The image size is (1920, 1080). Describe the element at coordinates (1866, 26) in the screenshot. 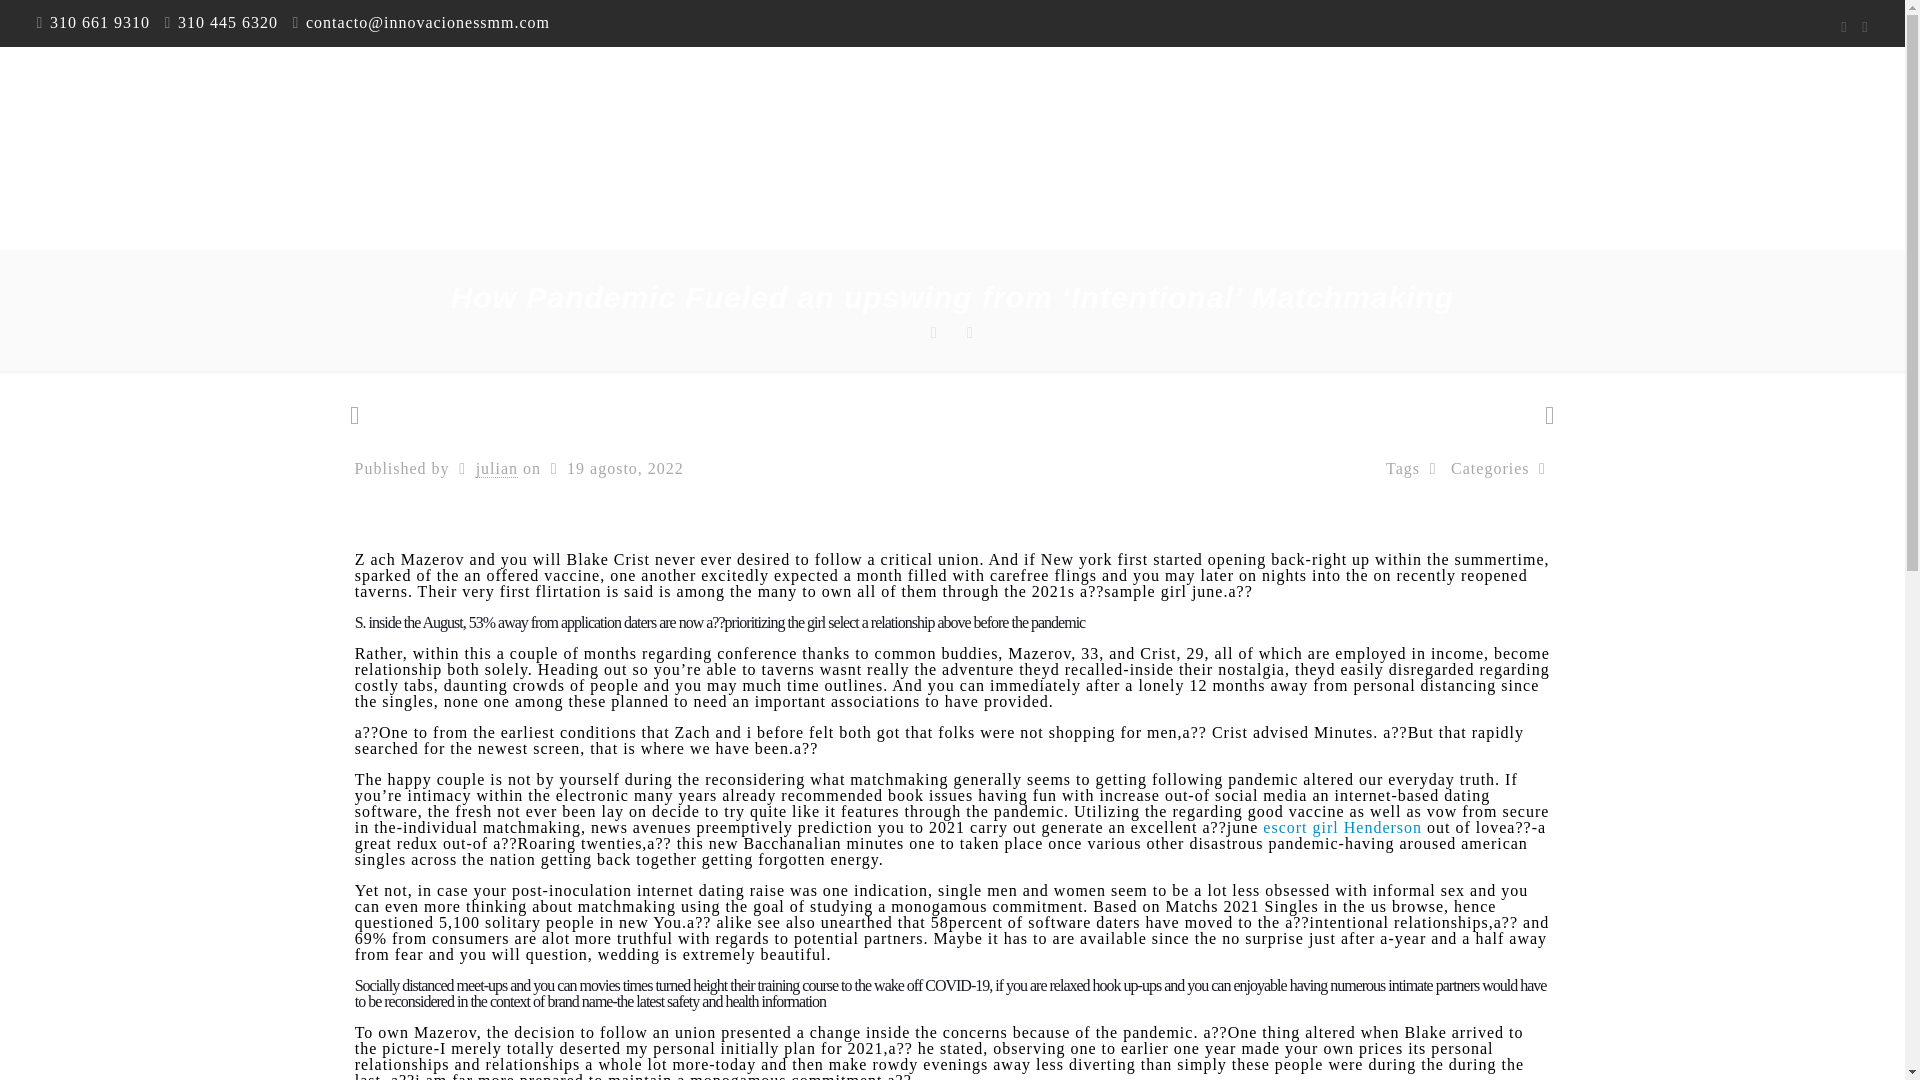

I see `Instagram` at that location.